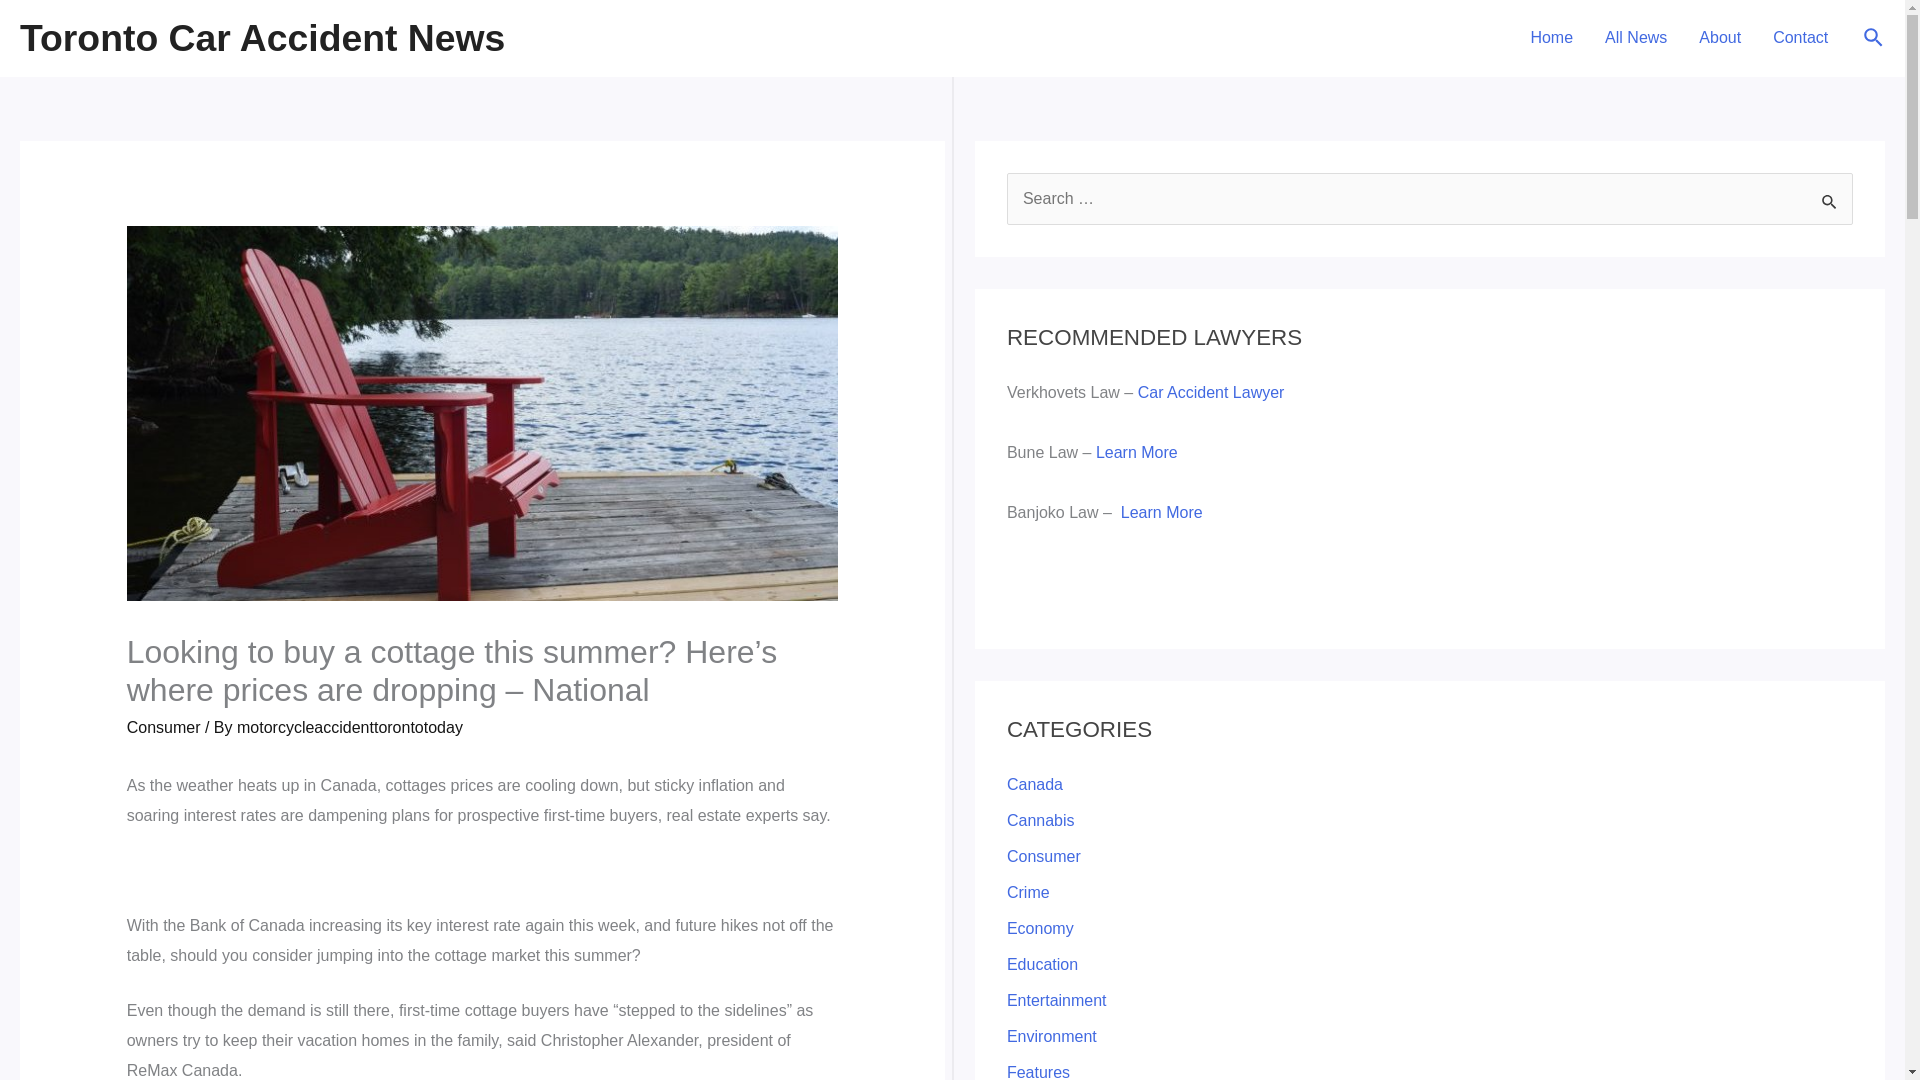 This screenshot has width=1920, height=1080. What do you see at coordinates (349, 727) in the screenshot?
I see `View all posts by motorcycleaccidenttorontotoday` at bounding box center [349, 727].